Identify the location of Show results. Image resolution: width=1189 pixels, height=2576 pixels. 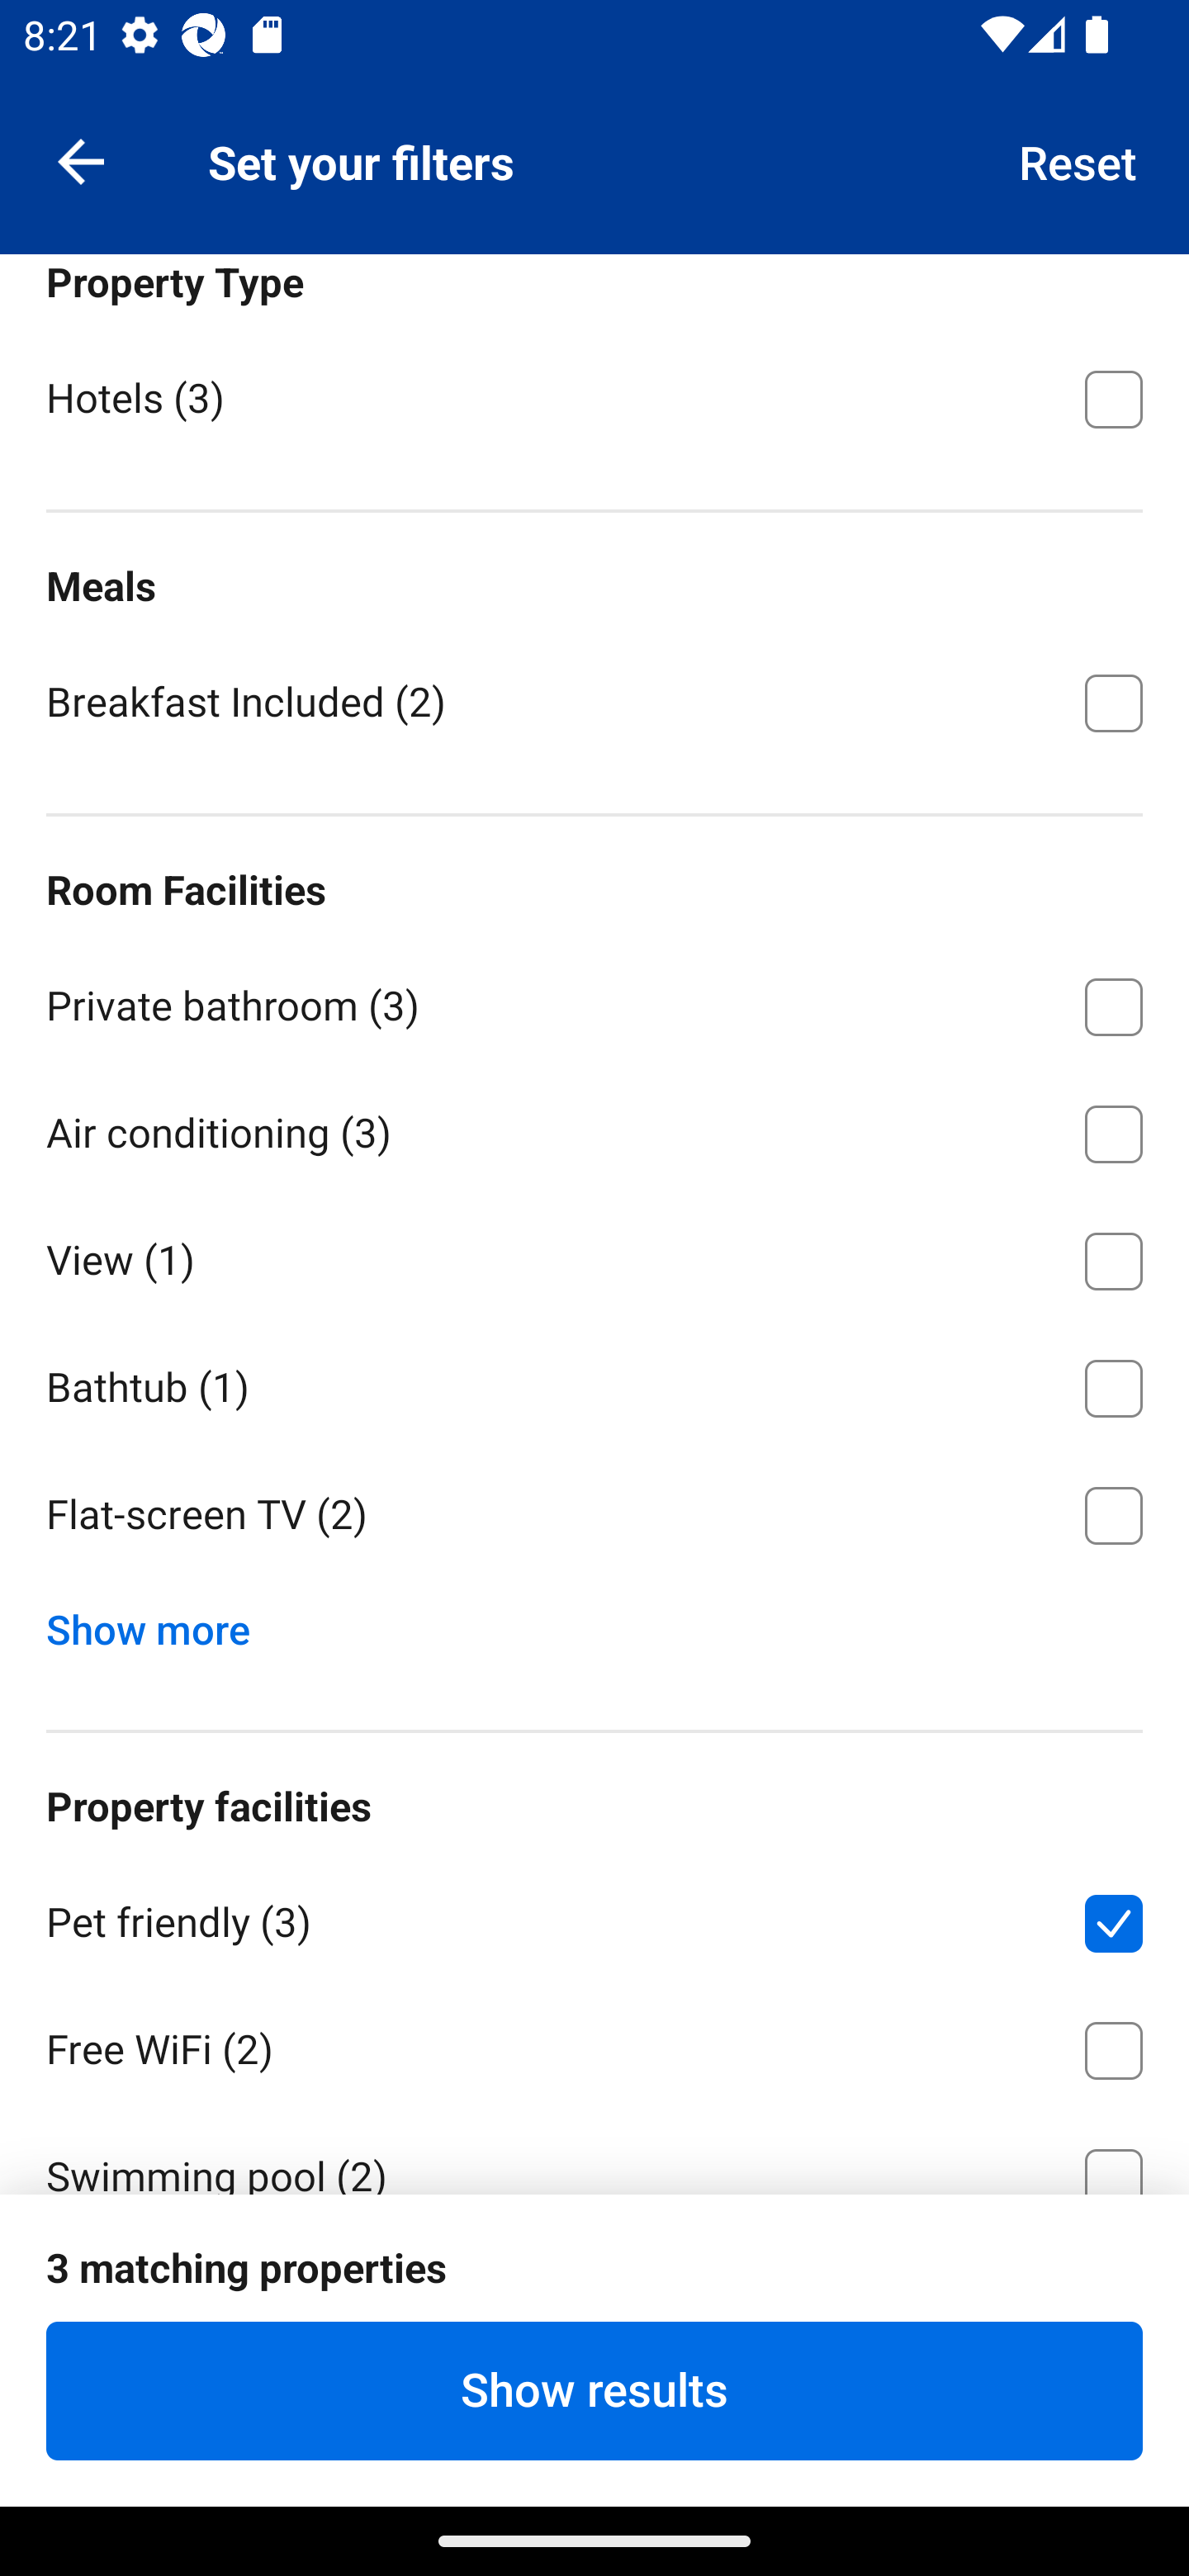
(594, 2390).